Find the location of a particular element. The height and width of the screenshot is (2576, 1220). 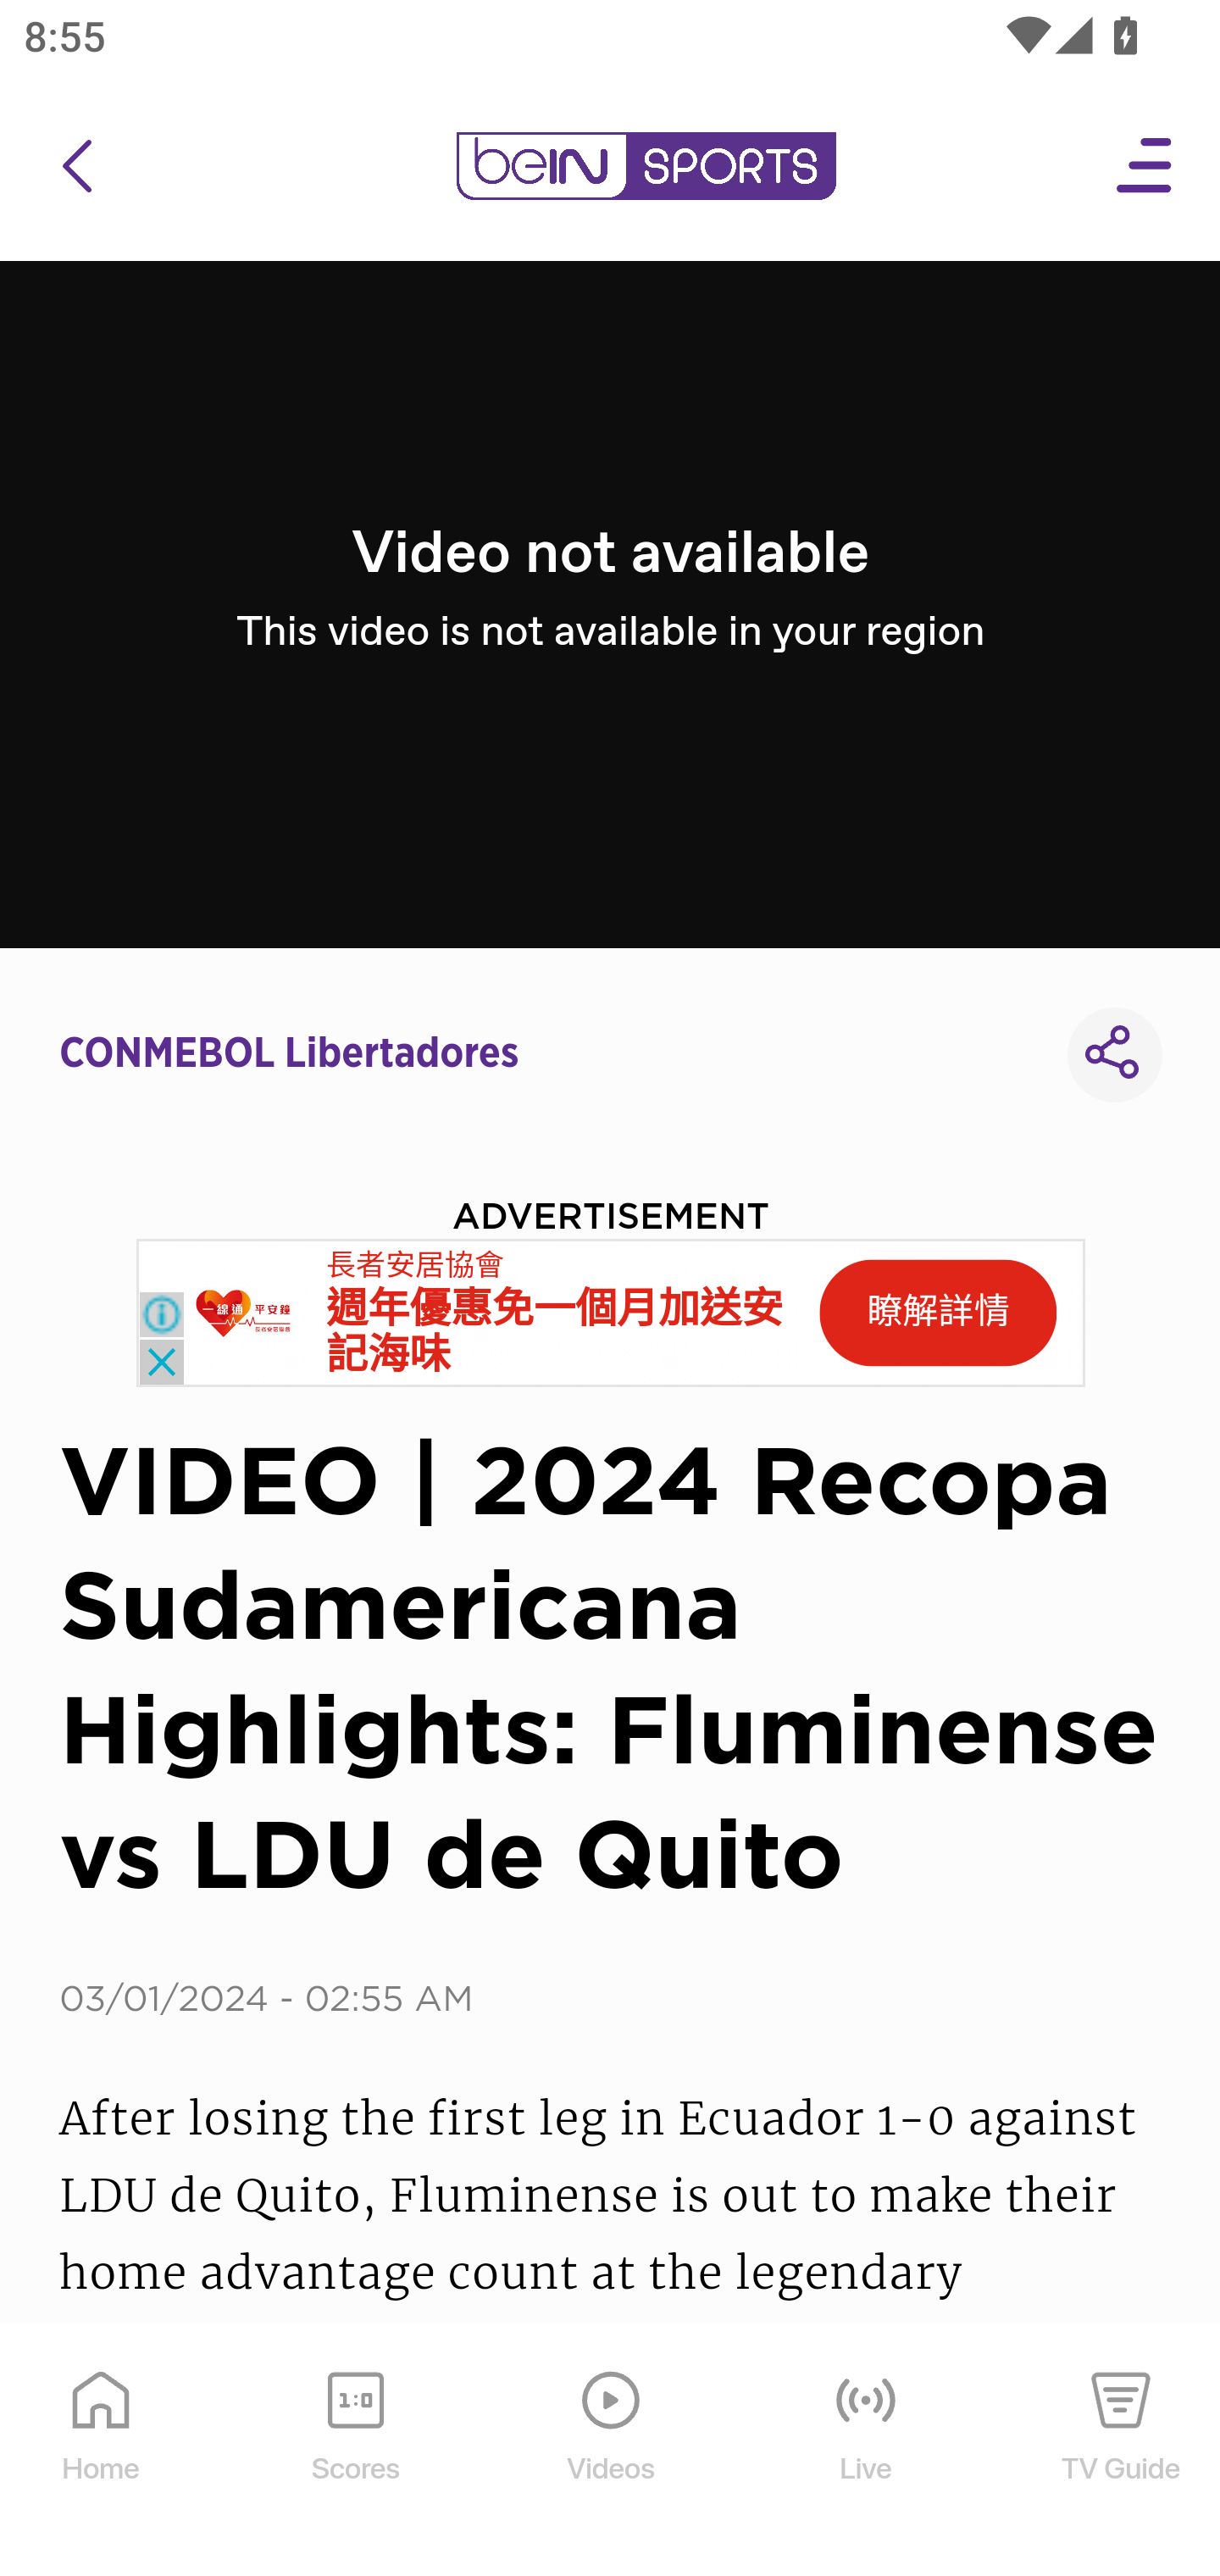

Open Menu Icon is located at coordinates (1145, 166).